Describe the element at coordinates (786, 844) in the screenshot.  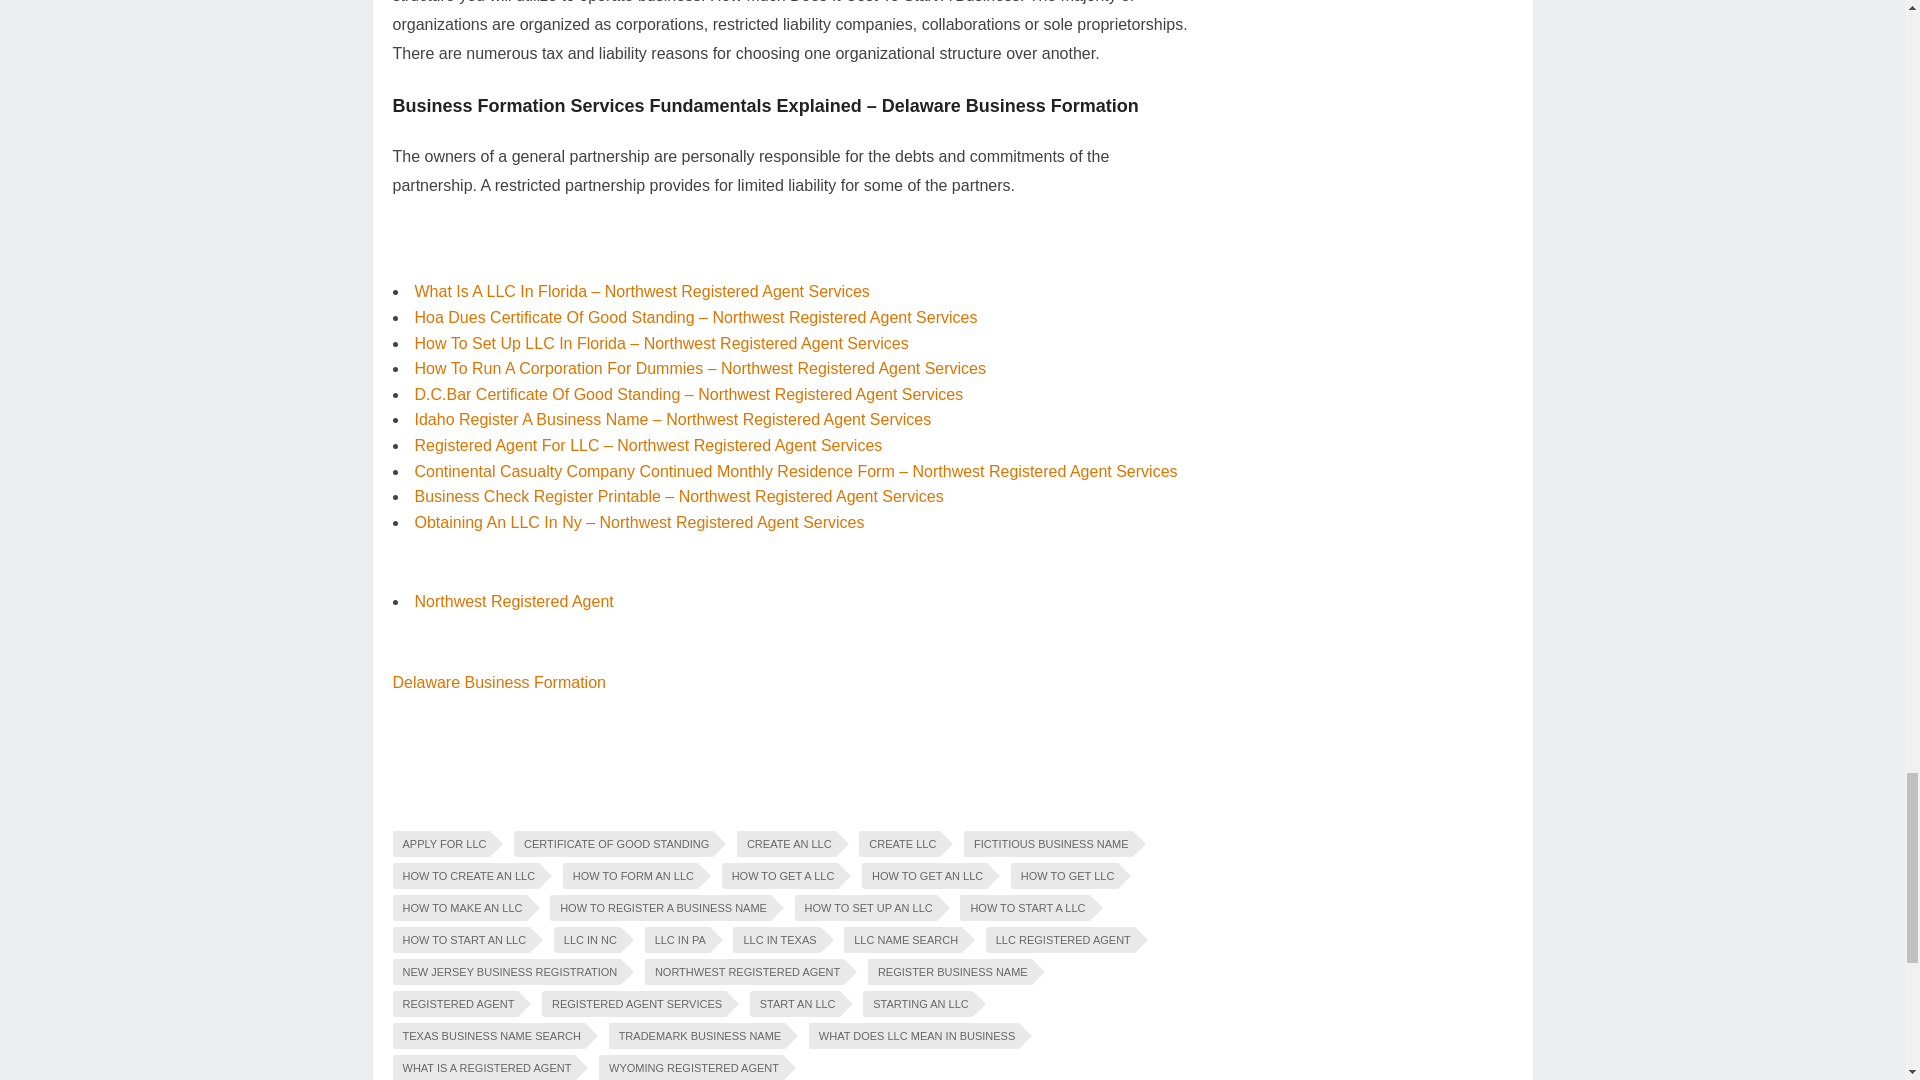
I see `CREATE AN LLC` at that location.